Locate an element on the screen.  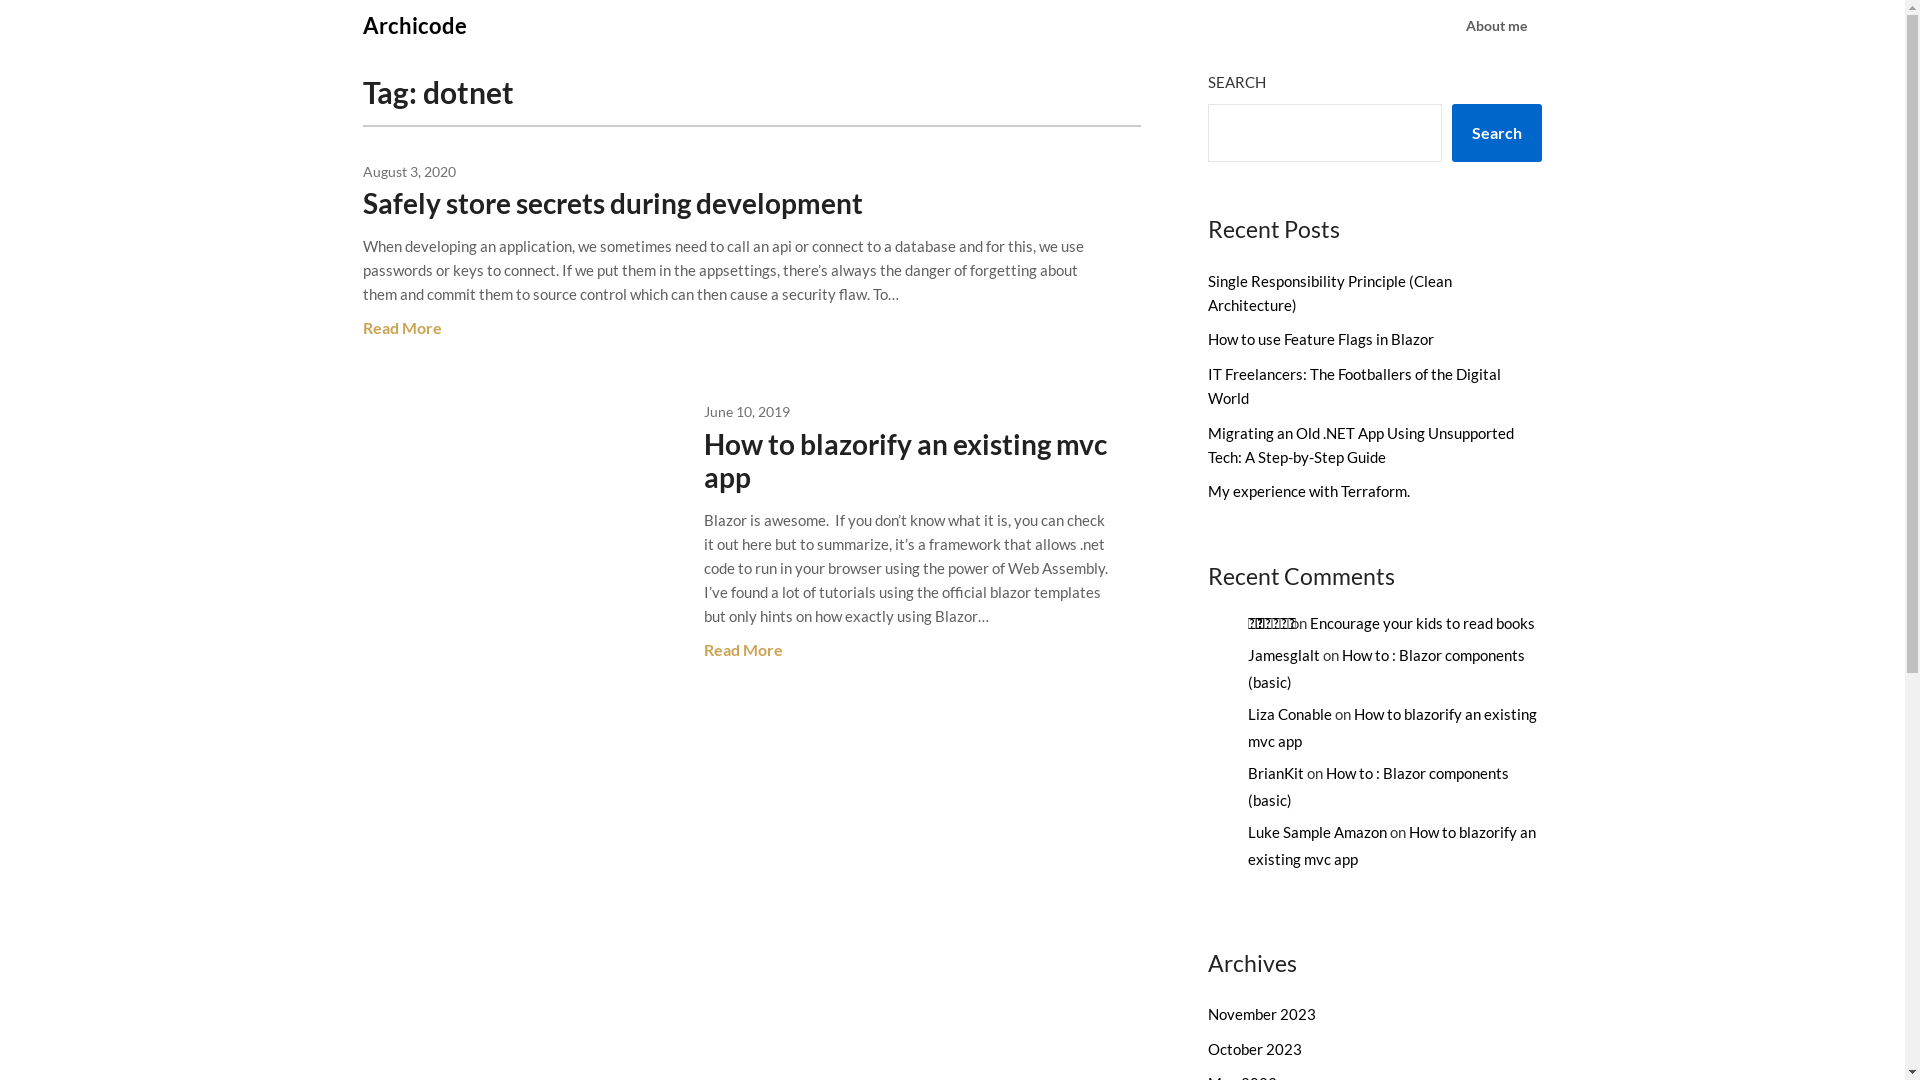
November 2023 is located at coordinates (1262, 1014).